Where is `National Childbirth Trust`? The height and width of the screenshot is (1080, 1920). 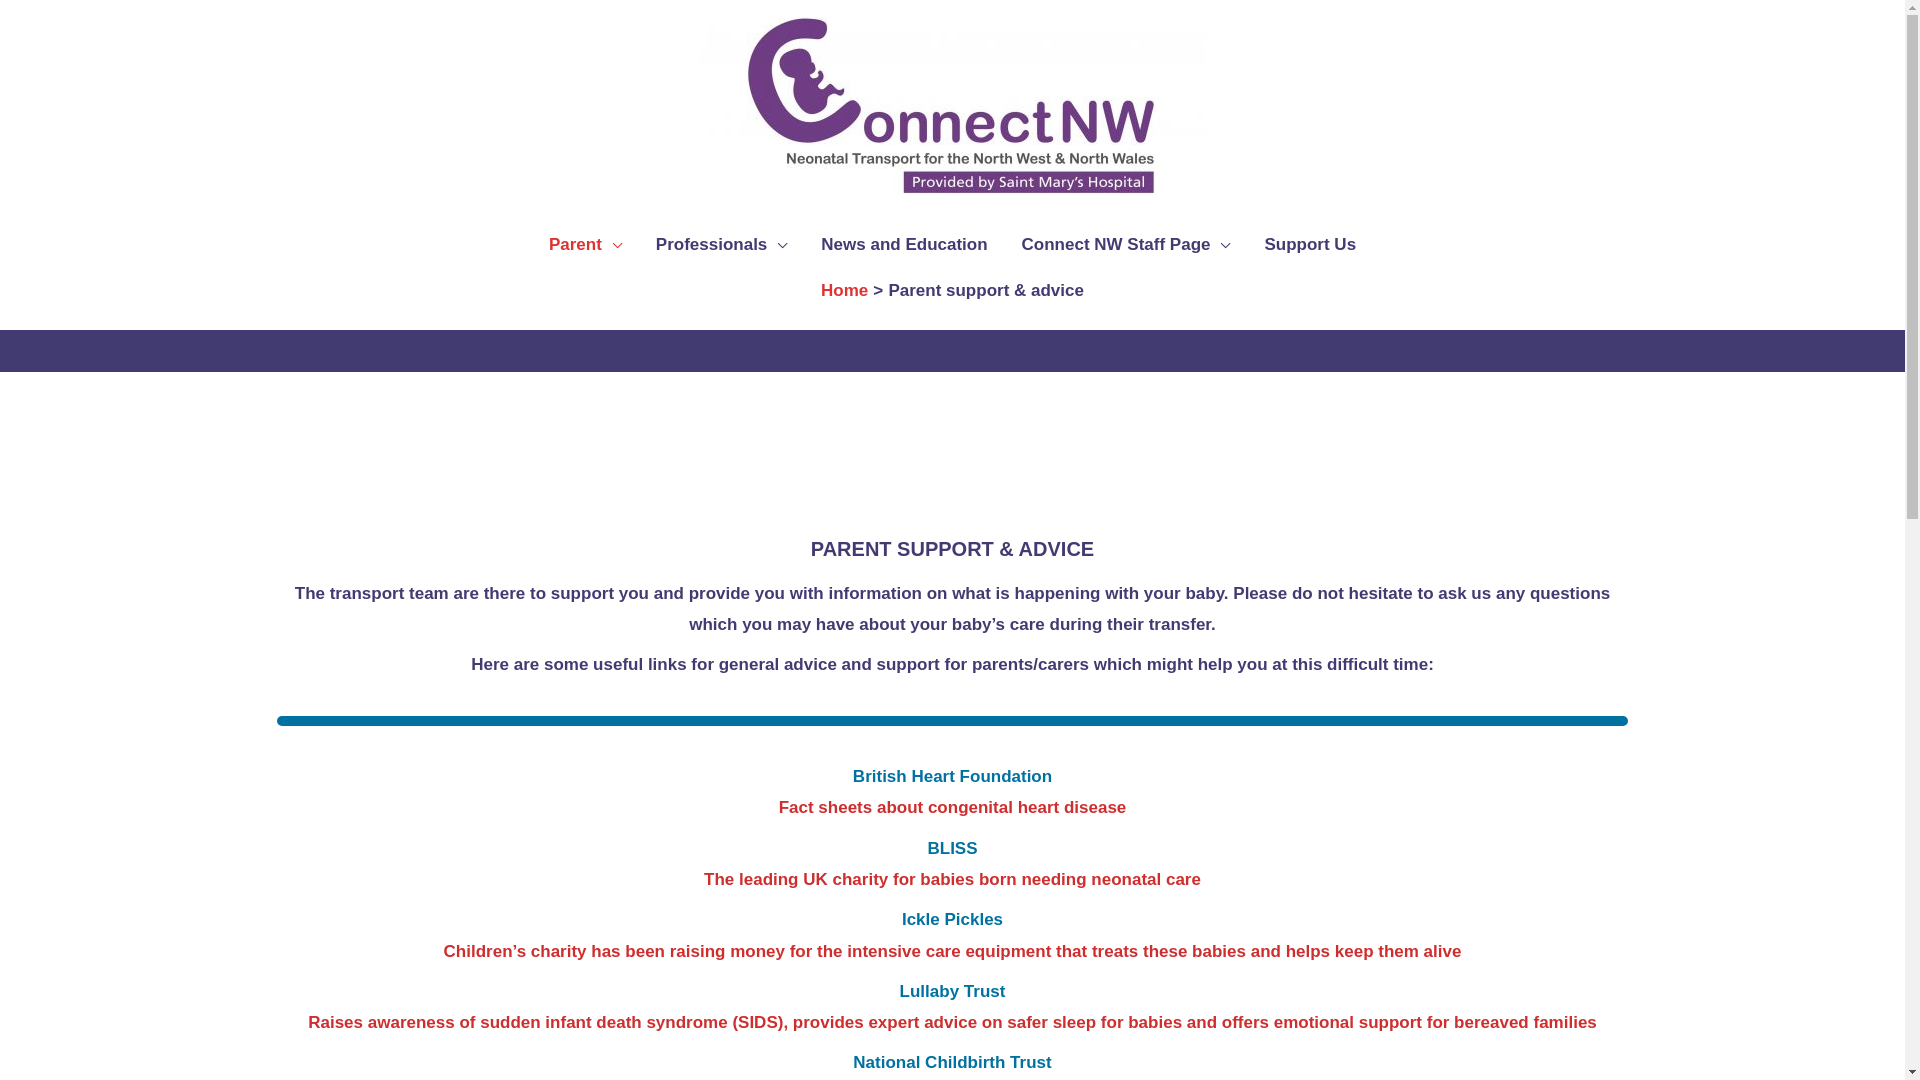
National Childbirth Trust is located at coordinates (952, 1062).